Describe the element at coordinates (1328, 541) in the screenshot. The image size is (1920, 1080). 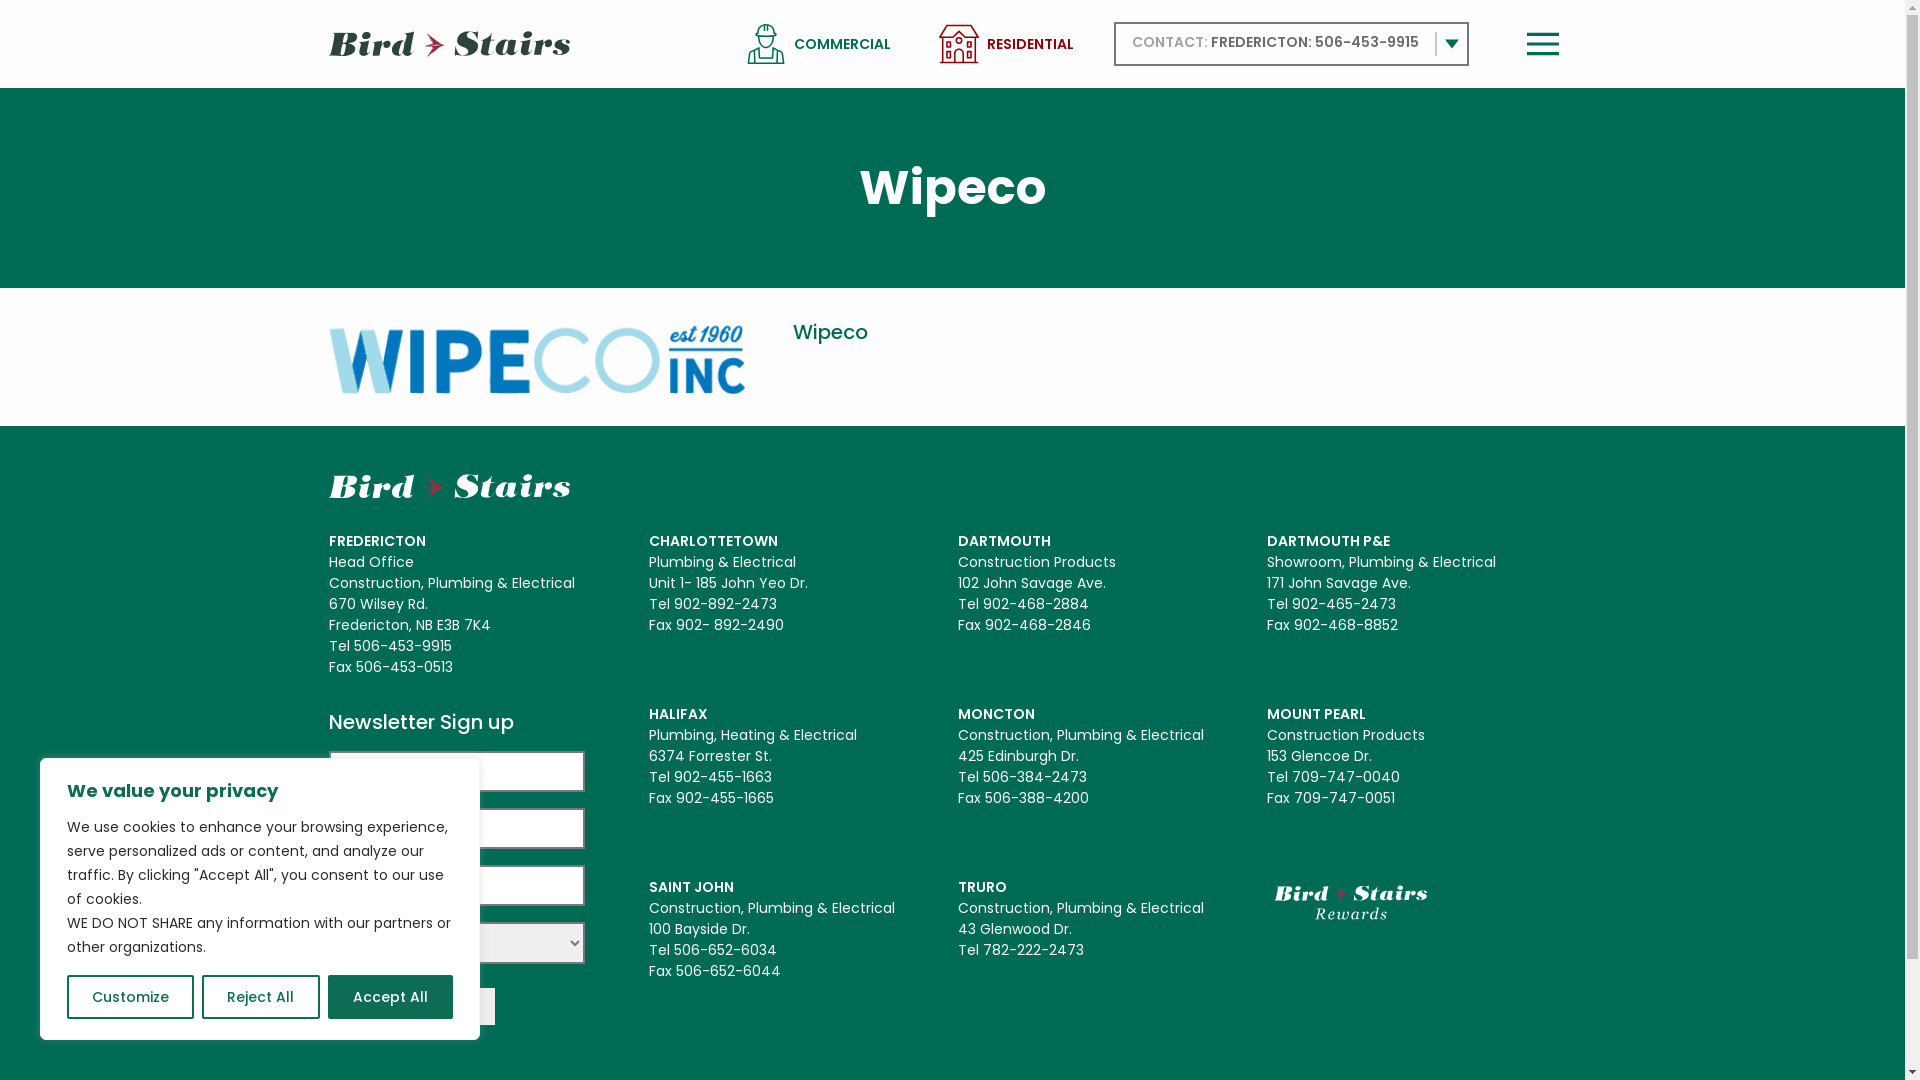
I see `DARTMOUTH P&E` at that location.